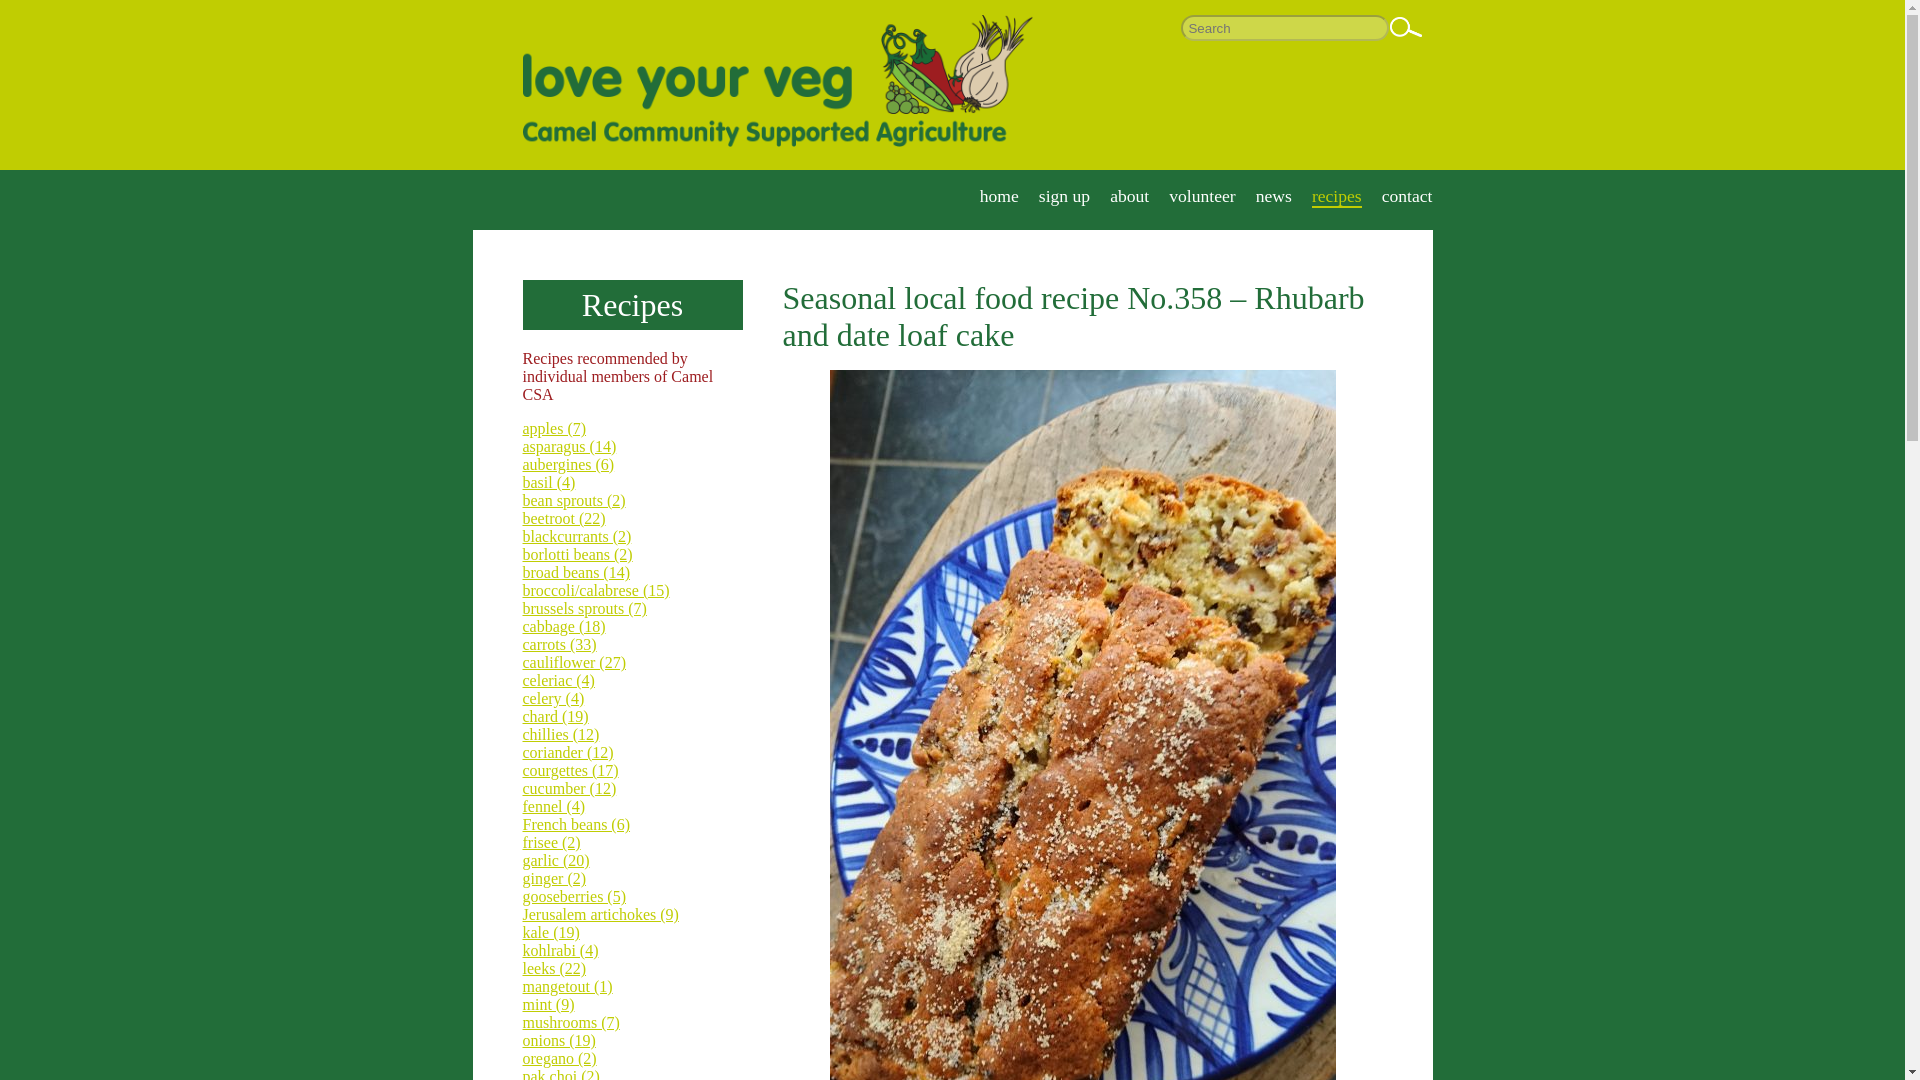 This screenshot has height=1080, width=1920. Describe the element at coordinates (554, 716) in the screenshot. I see `chard` at that location.